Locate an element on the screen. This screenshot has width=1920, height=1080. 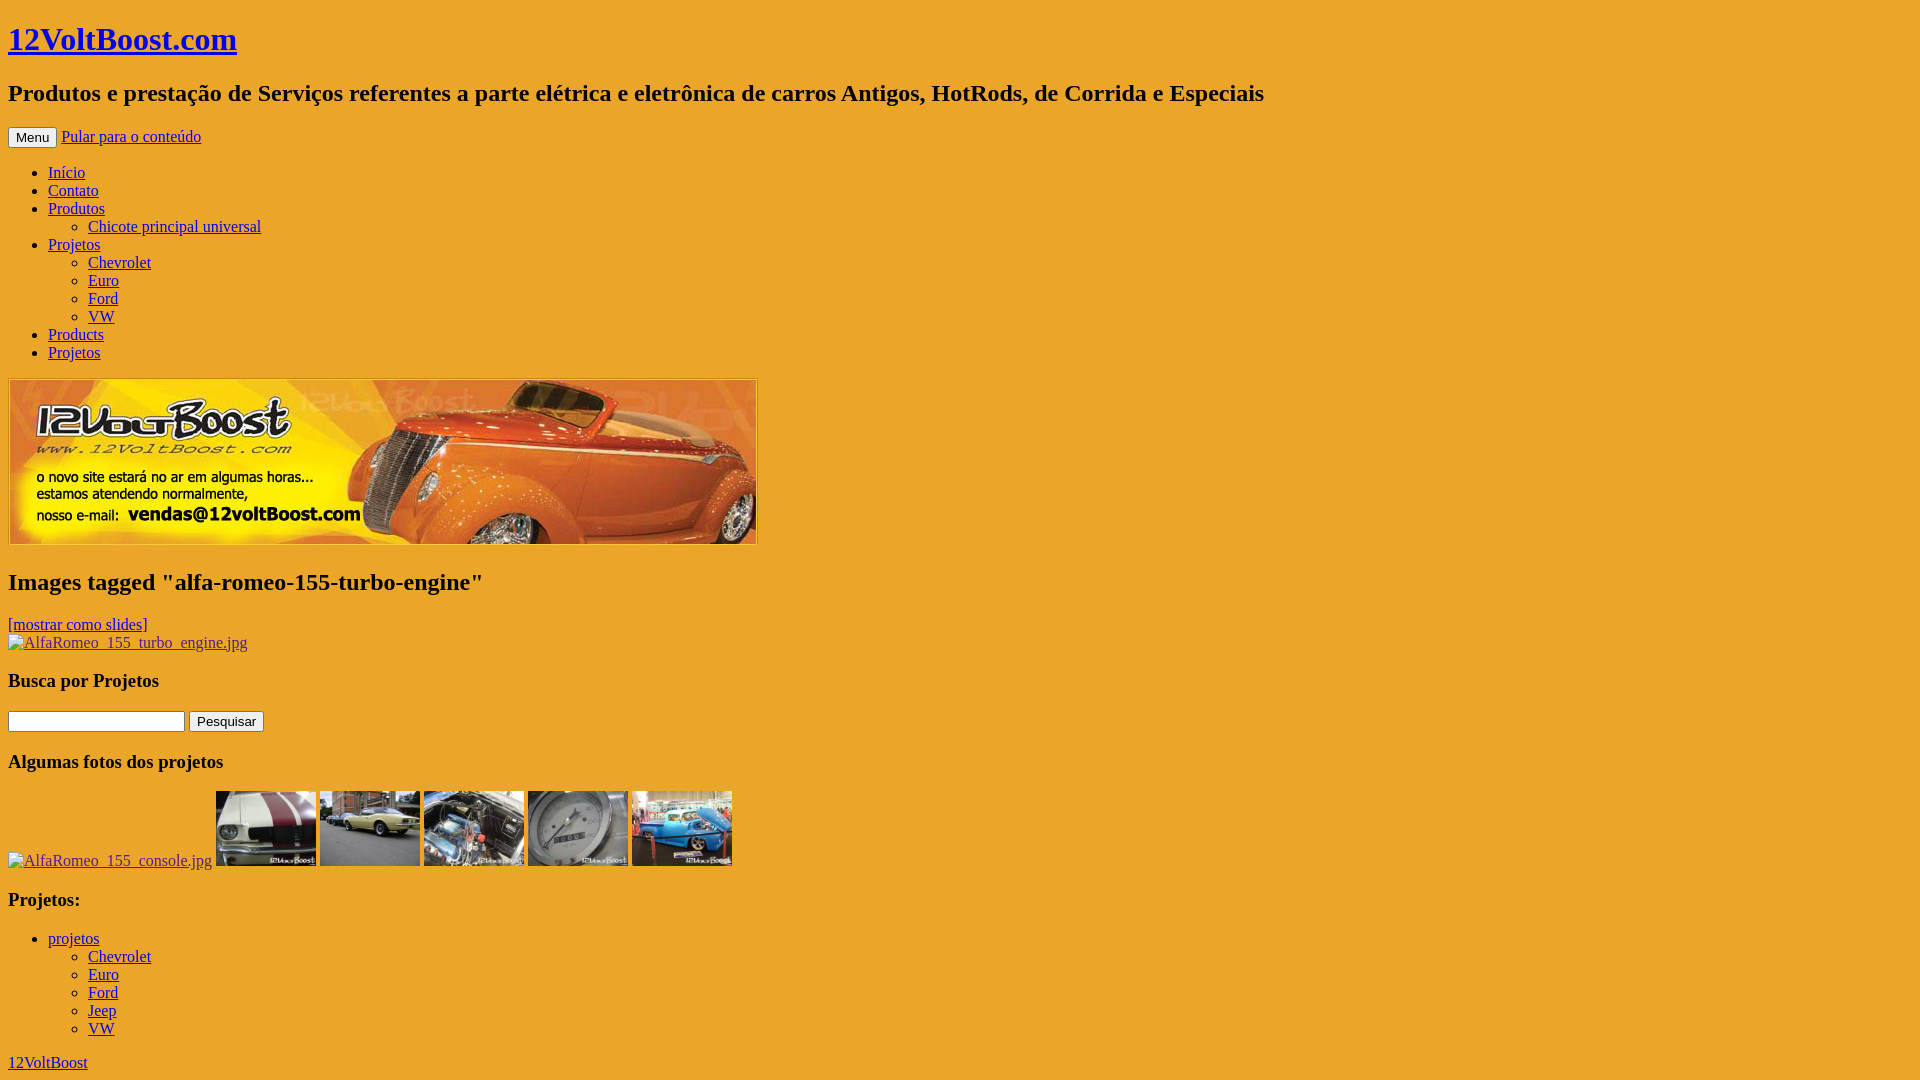
12VoltBoost.com is located at coordinates (122, 39).